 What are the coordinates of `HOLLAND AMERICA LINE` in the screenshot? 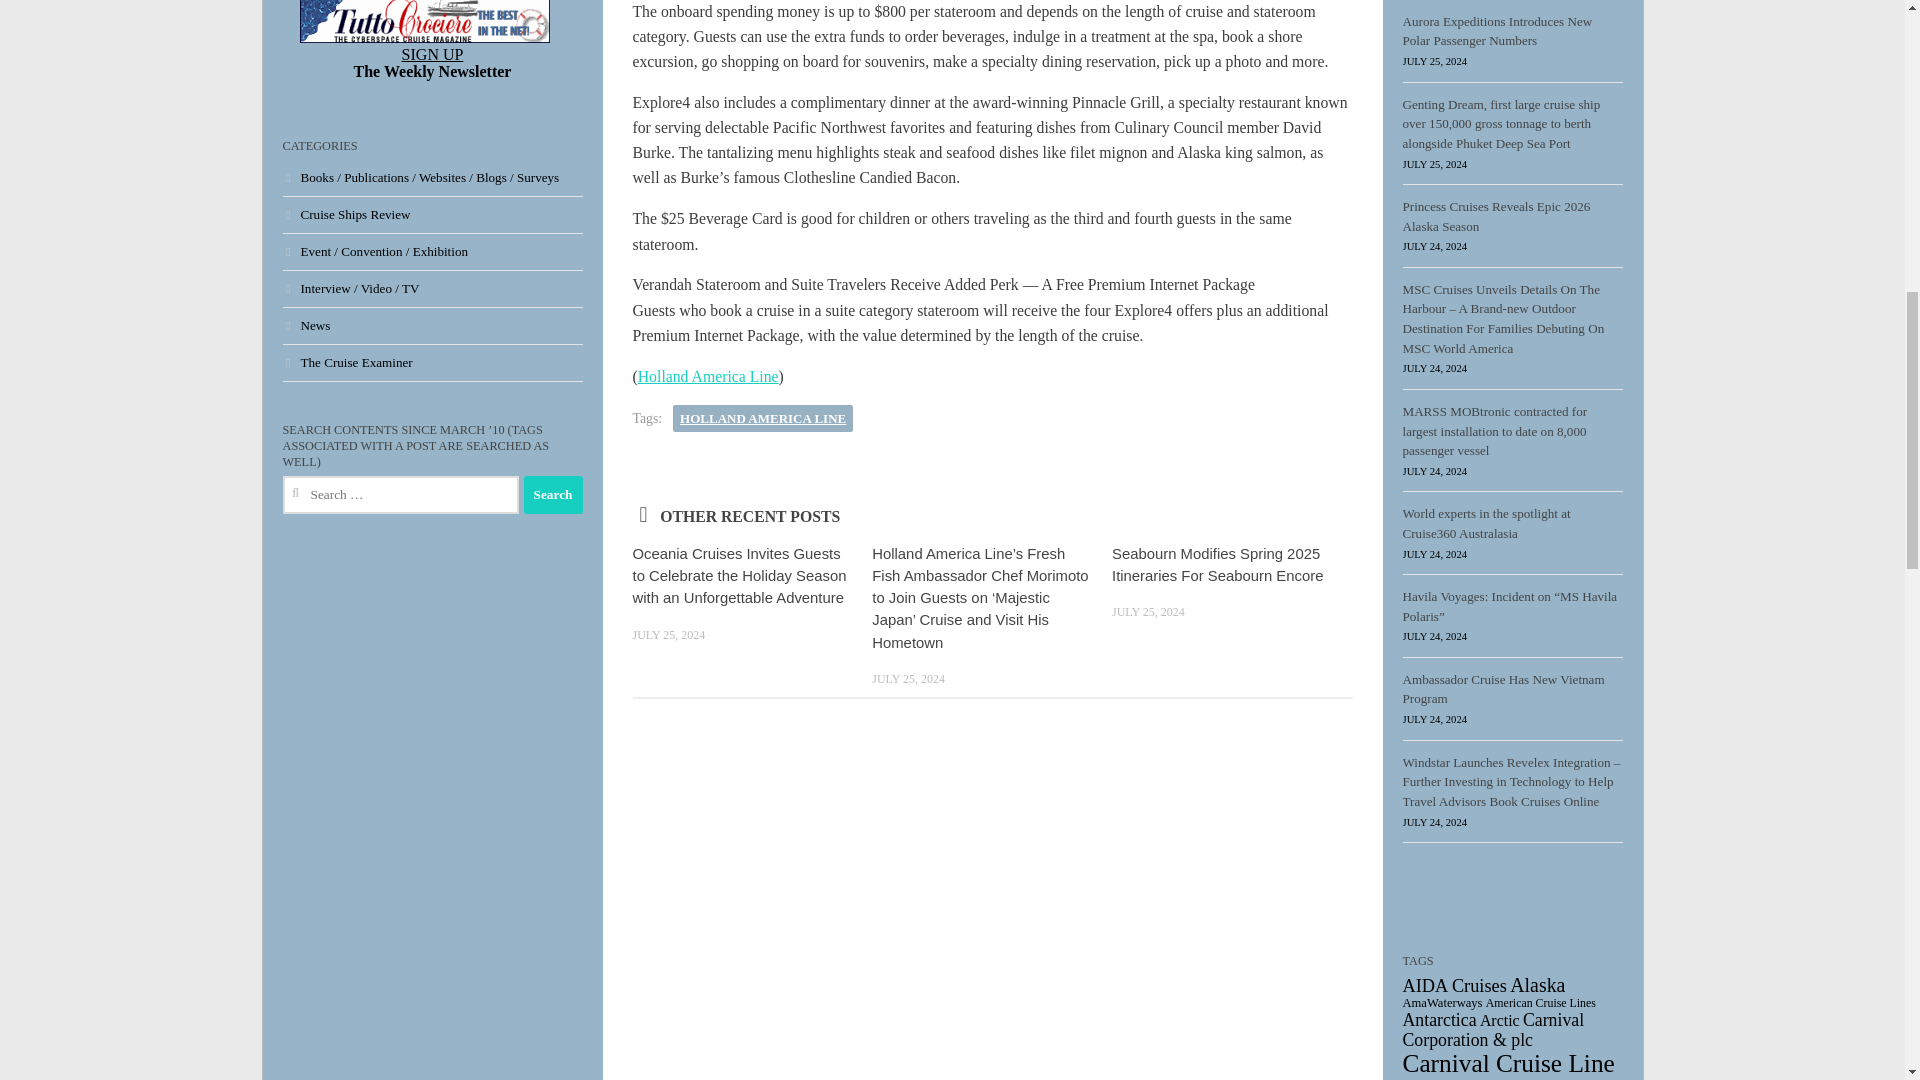 It's located at (762, 419).